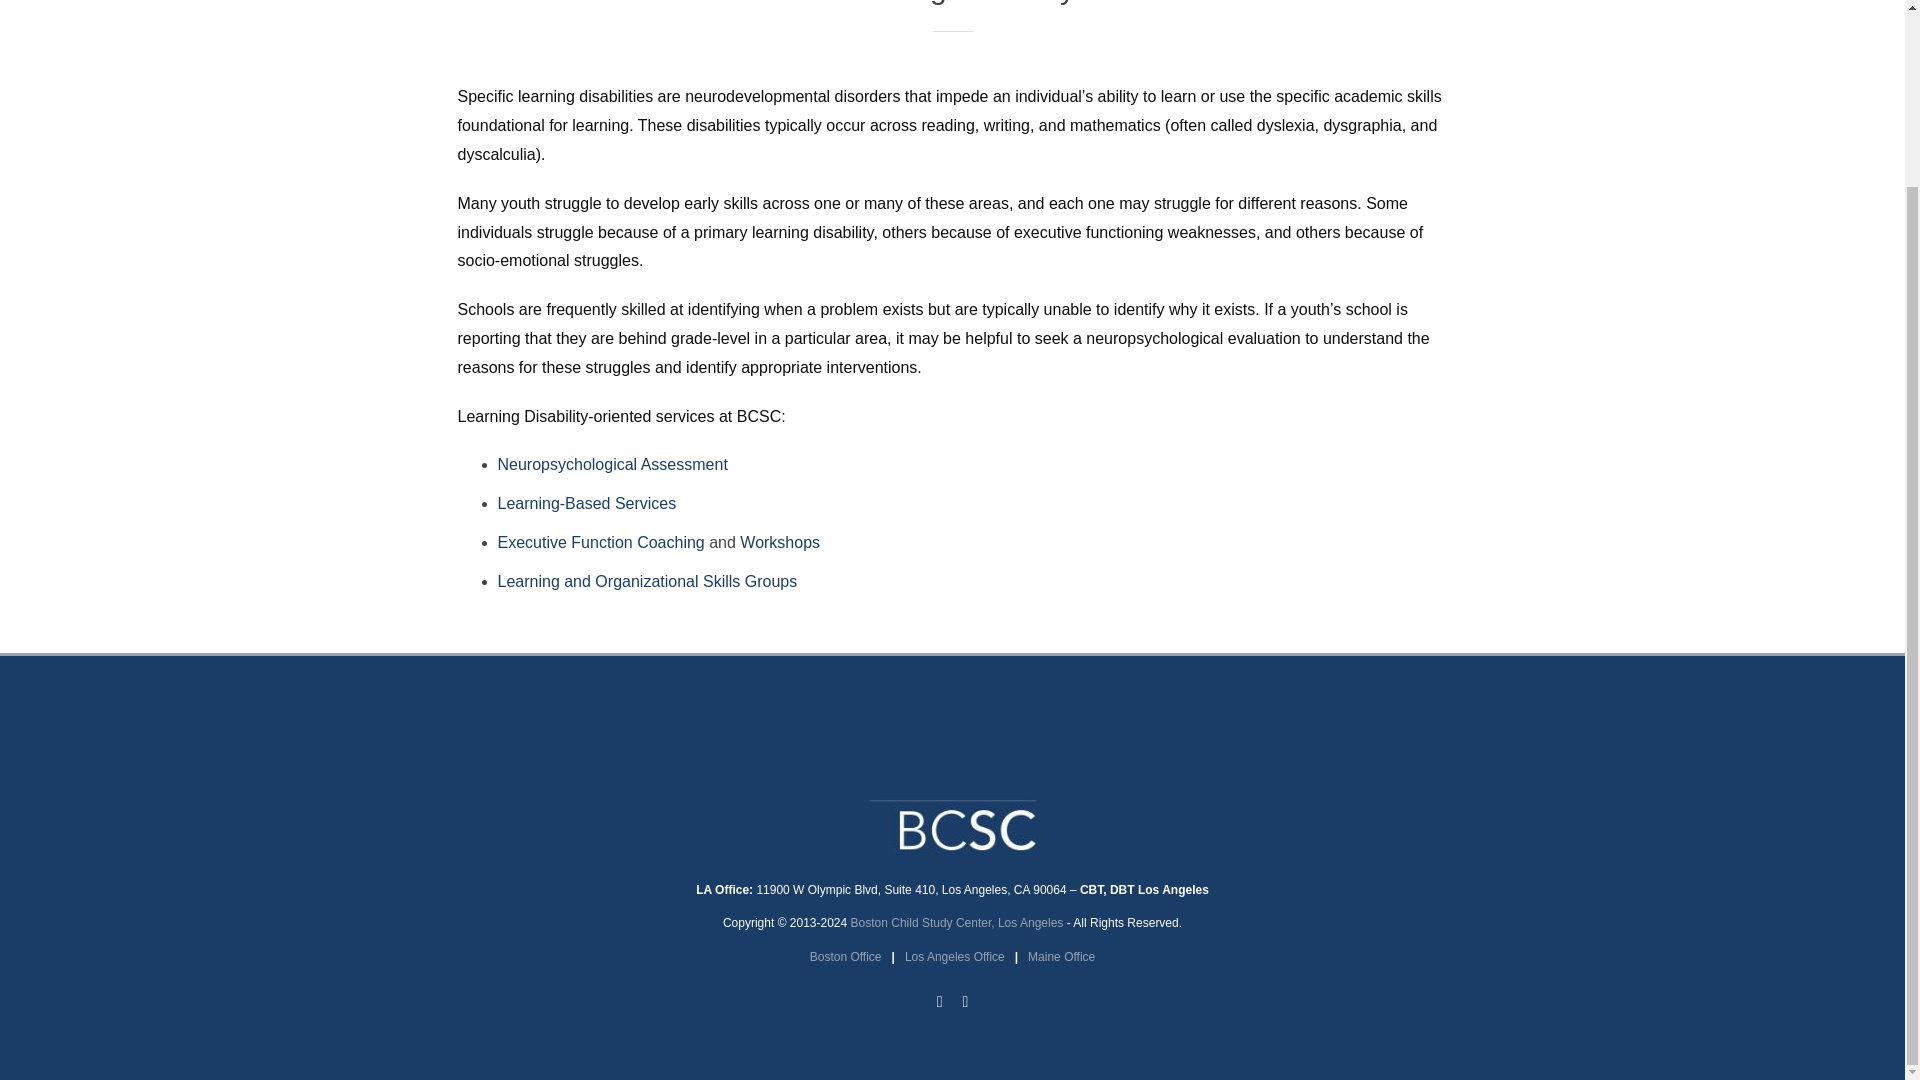 Image resolution: width=1920 pixels, height=1080 pixels. I want to click on Learning Disability, so click(951, 42).